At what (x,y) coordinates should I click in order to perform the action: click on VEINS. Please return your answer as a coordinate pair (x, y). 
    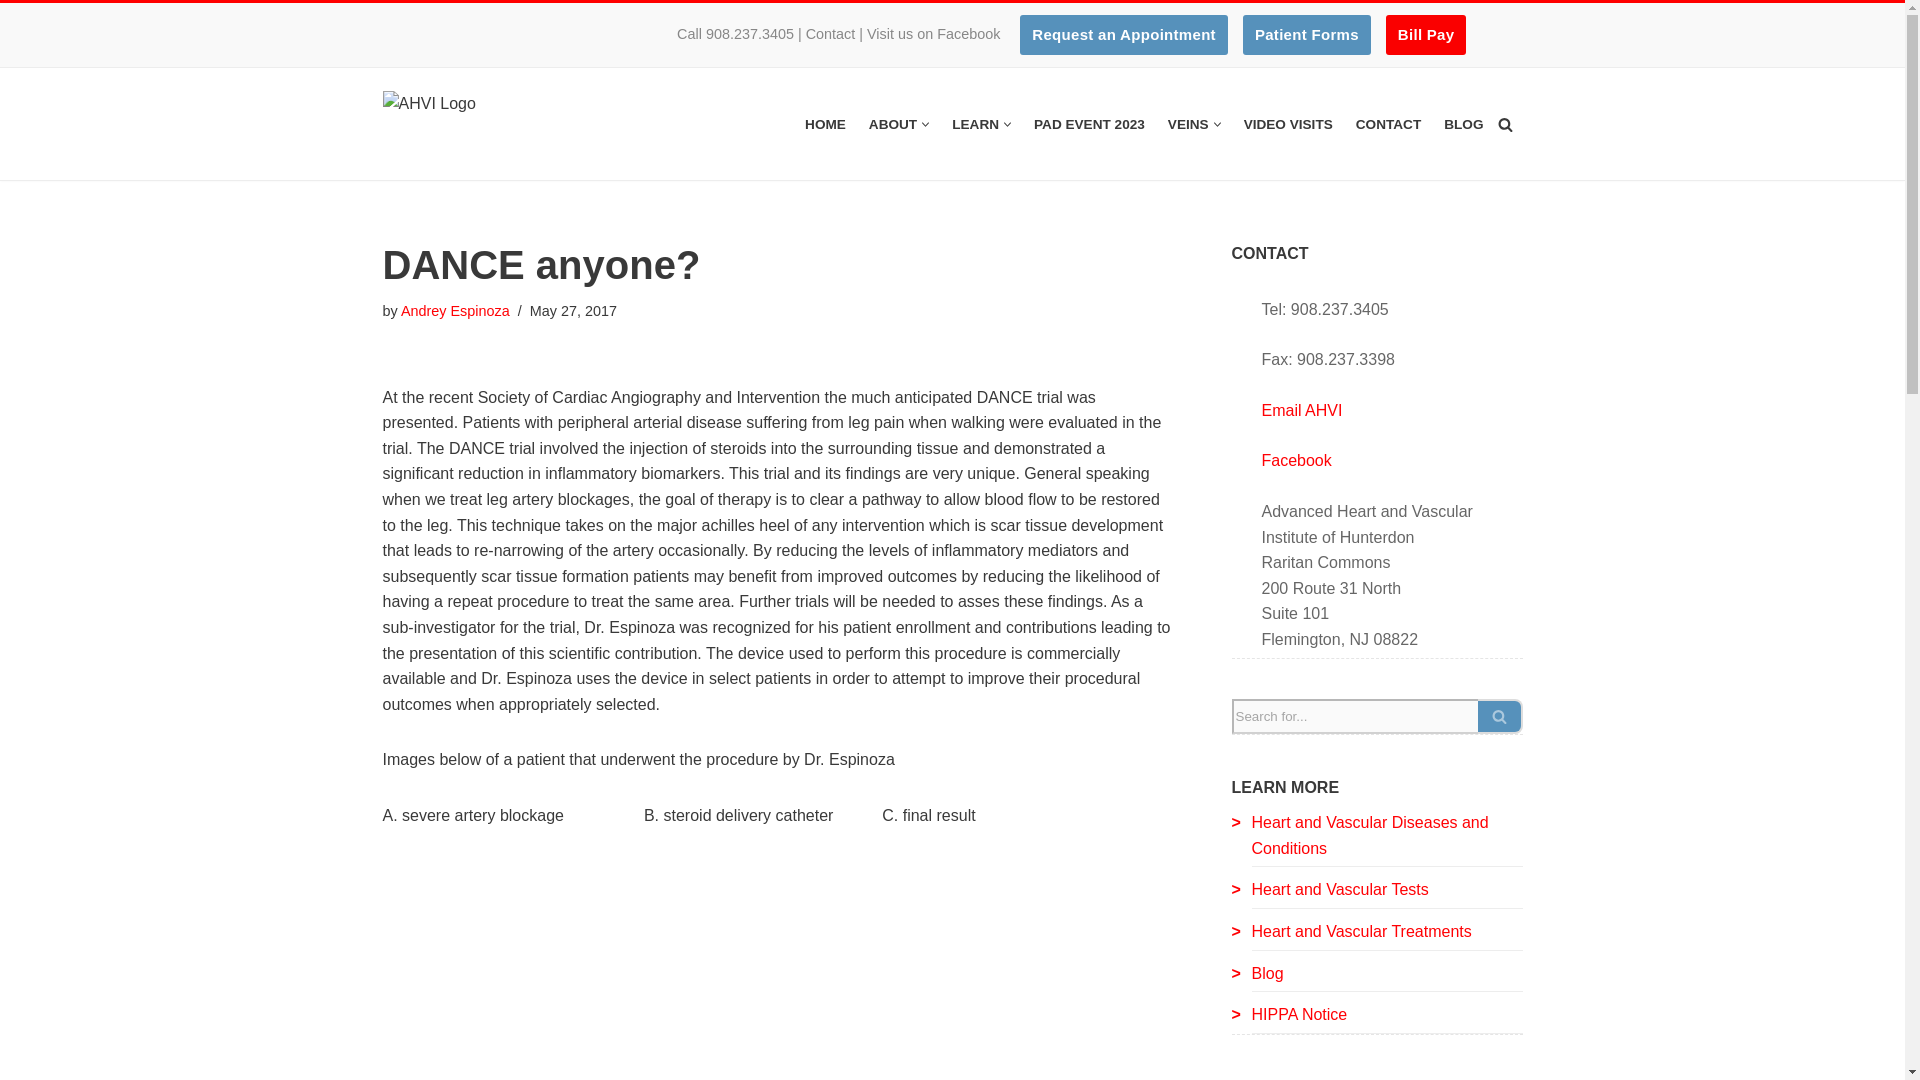
    Looking at the image, I should click on (1188, 124).